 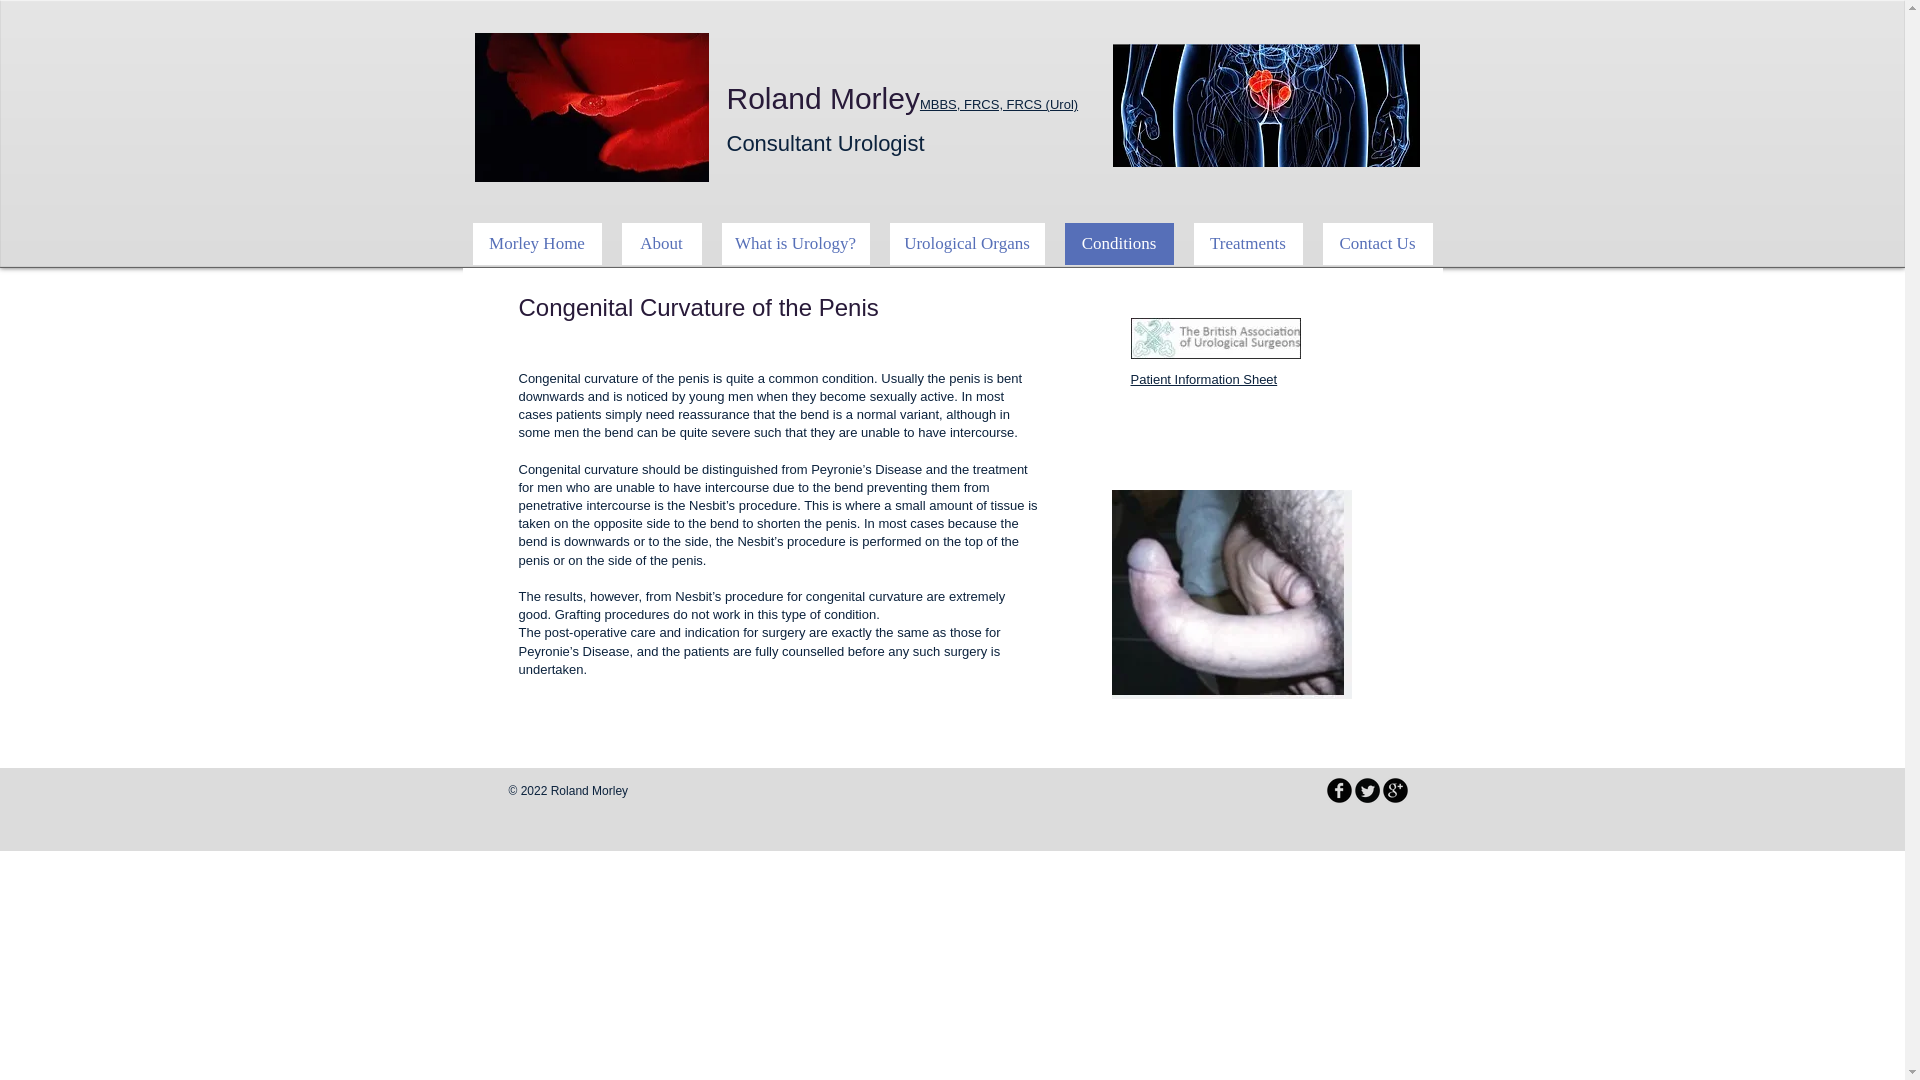 I want to click on curvature 2.jpg, so click(x=662, y=243).